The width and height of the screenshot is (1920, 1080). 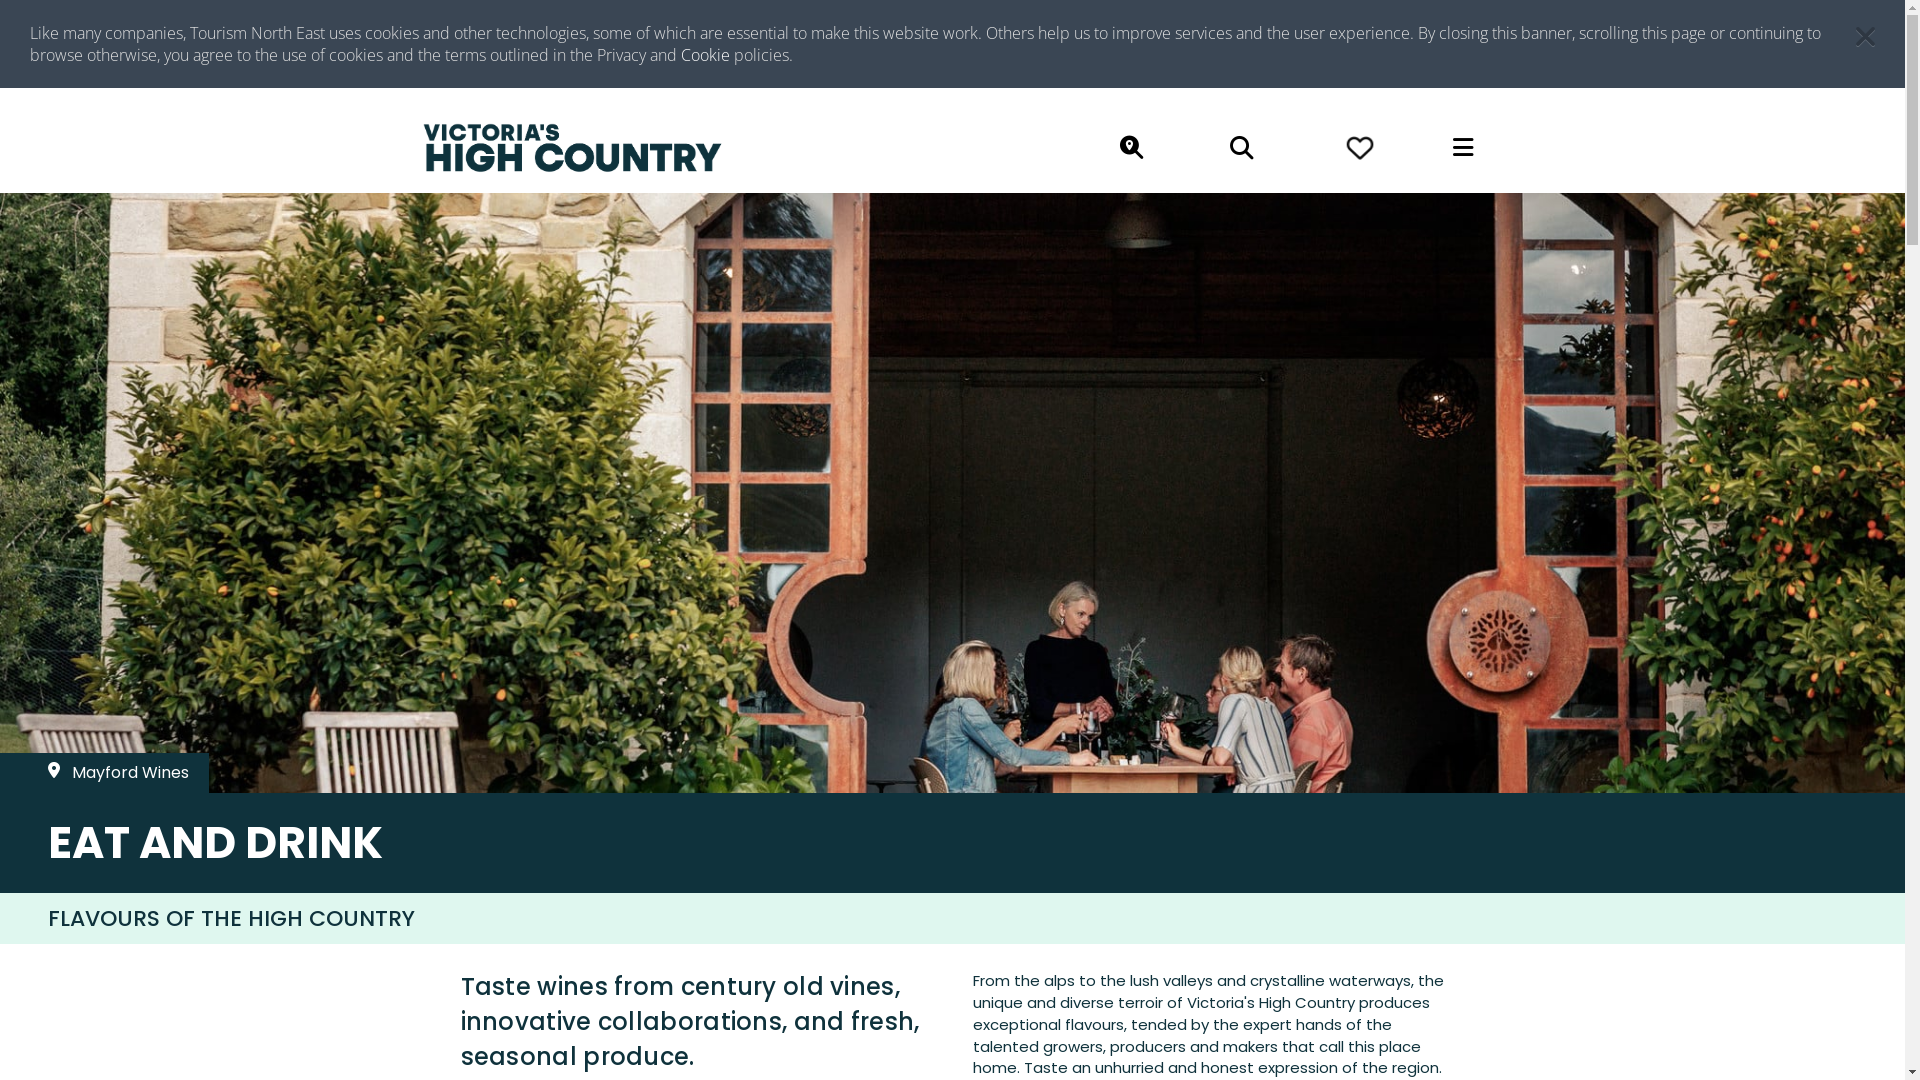 I want to click on VHC-Logo-Horizontal-DarkGreen-v2, so click(x=572, y=148).